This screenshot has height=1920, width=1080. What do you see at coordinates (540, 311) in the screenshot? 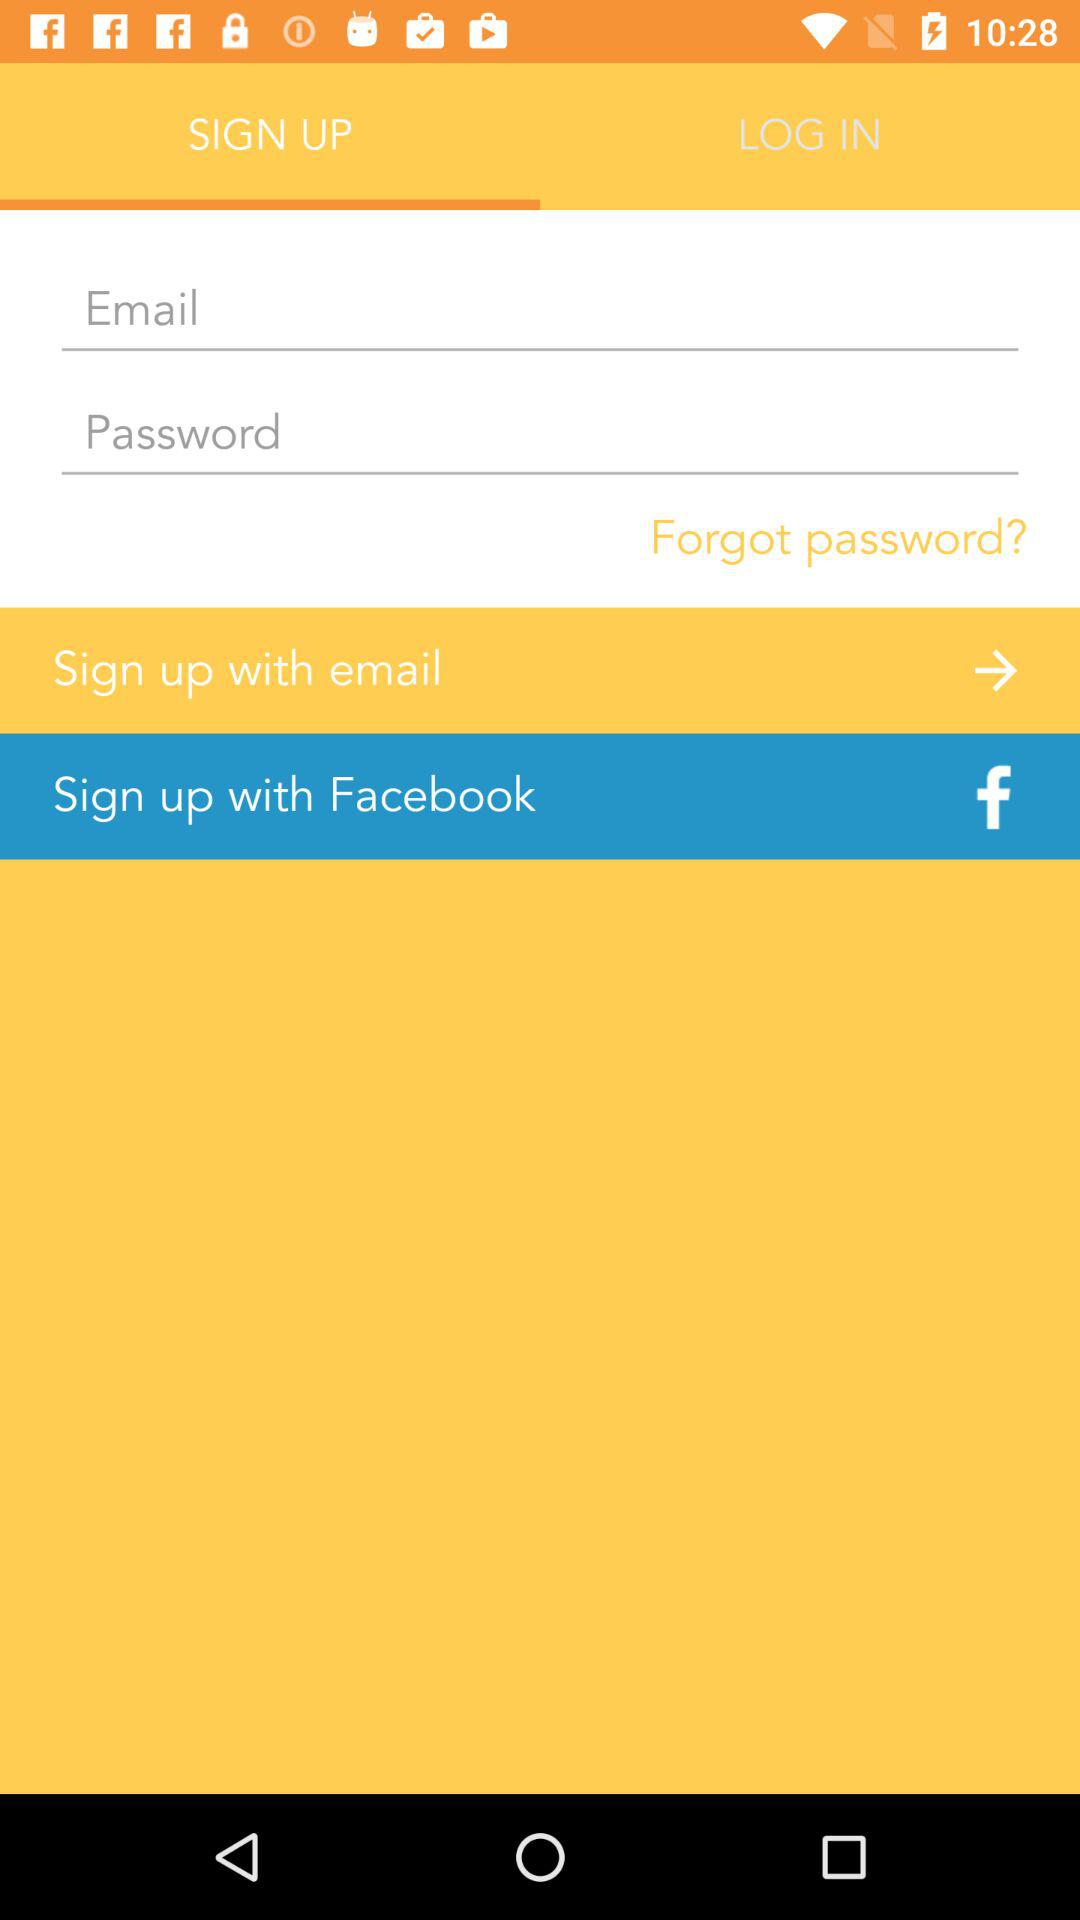
I see `select email` at bounding box center [540, 311].